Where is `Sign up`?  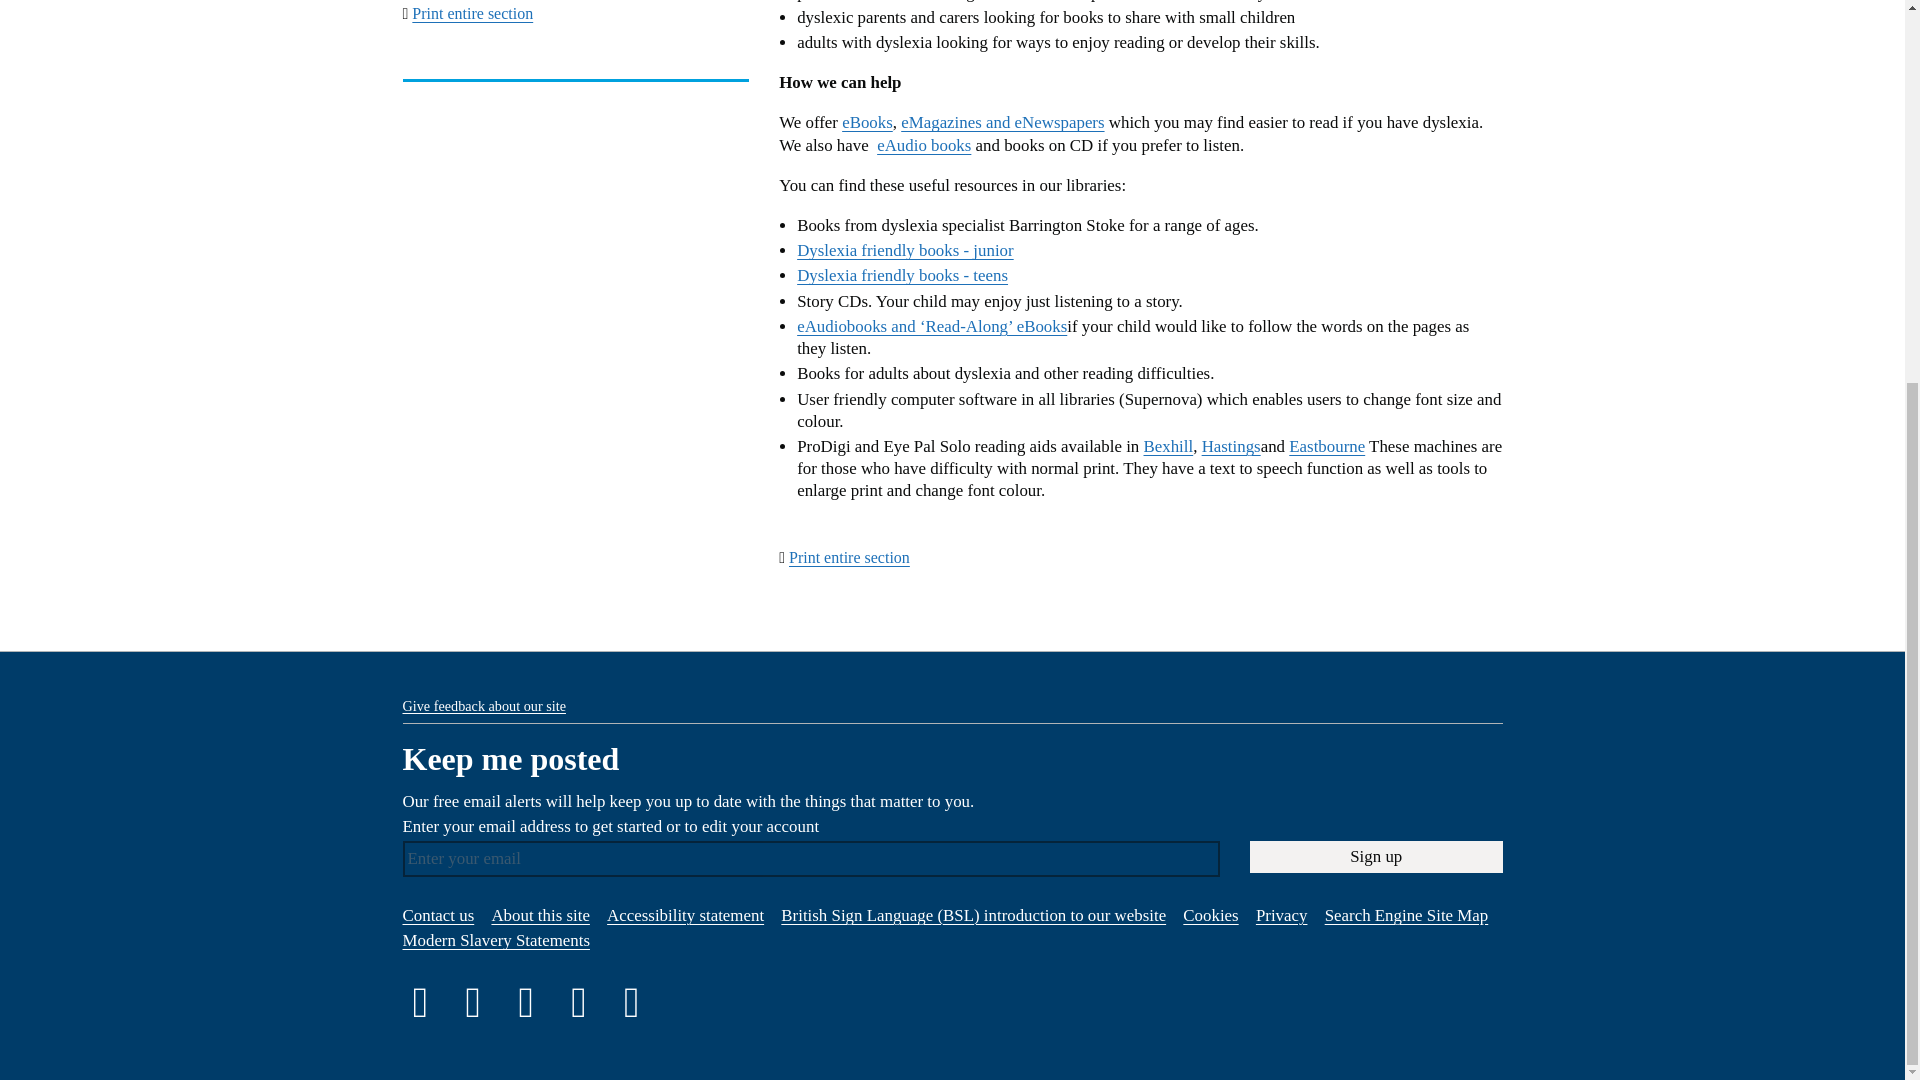 Sign up is located at coordinates (1376, 856).